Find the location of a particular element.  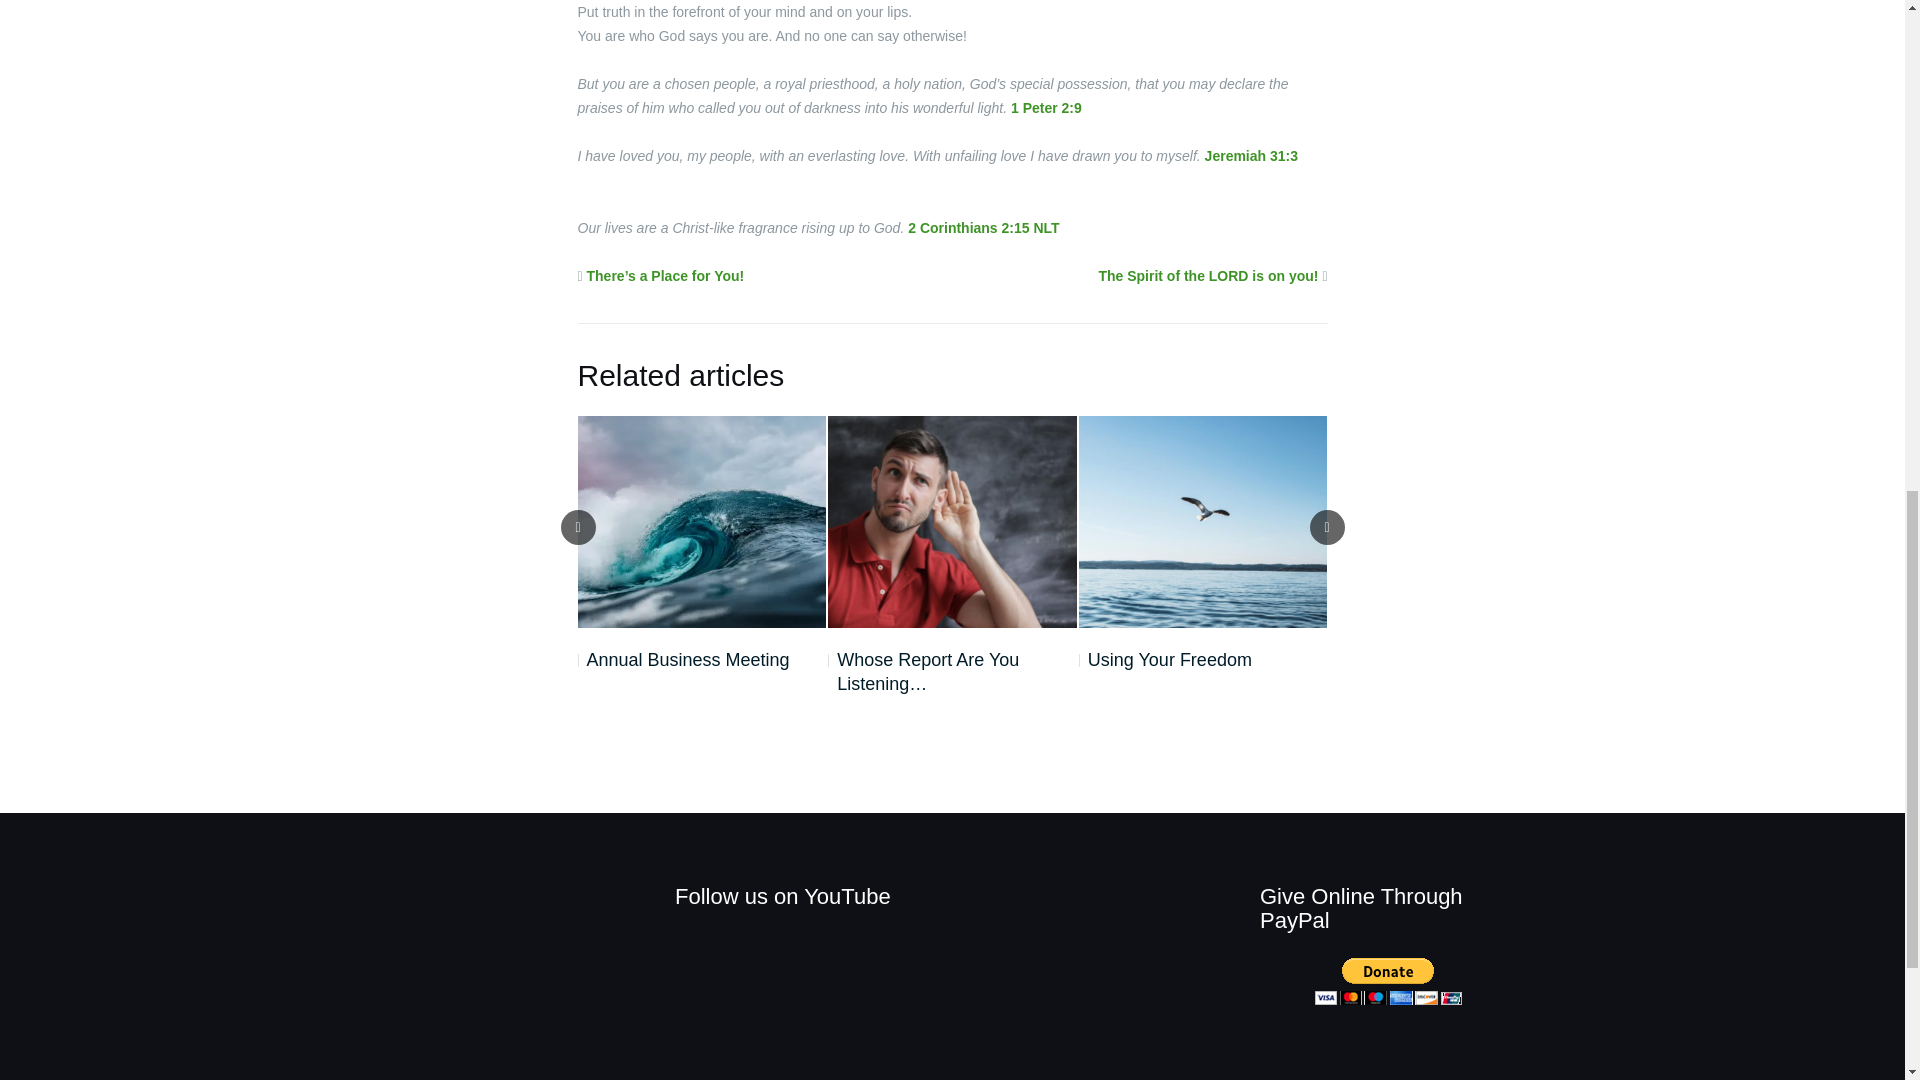

Using Your Freedom is located at coordinates (1165, 660).